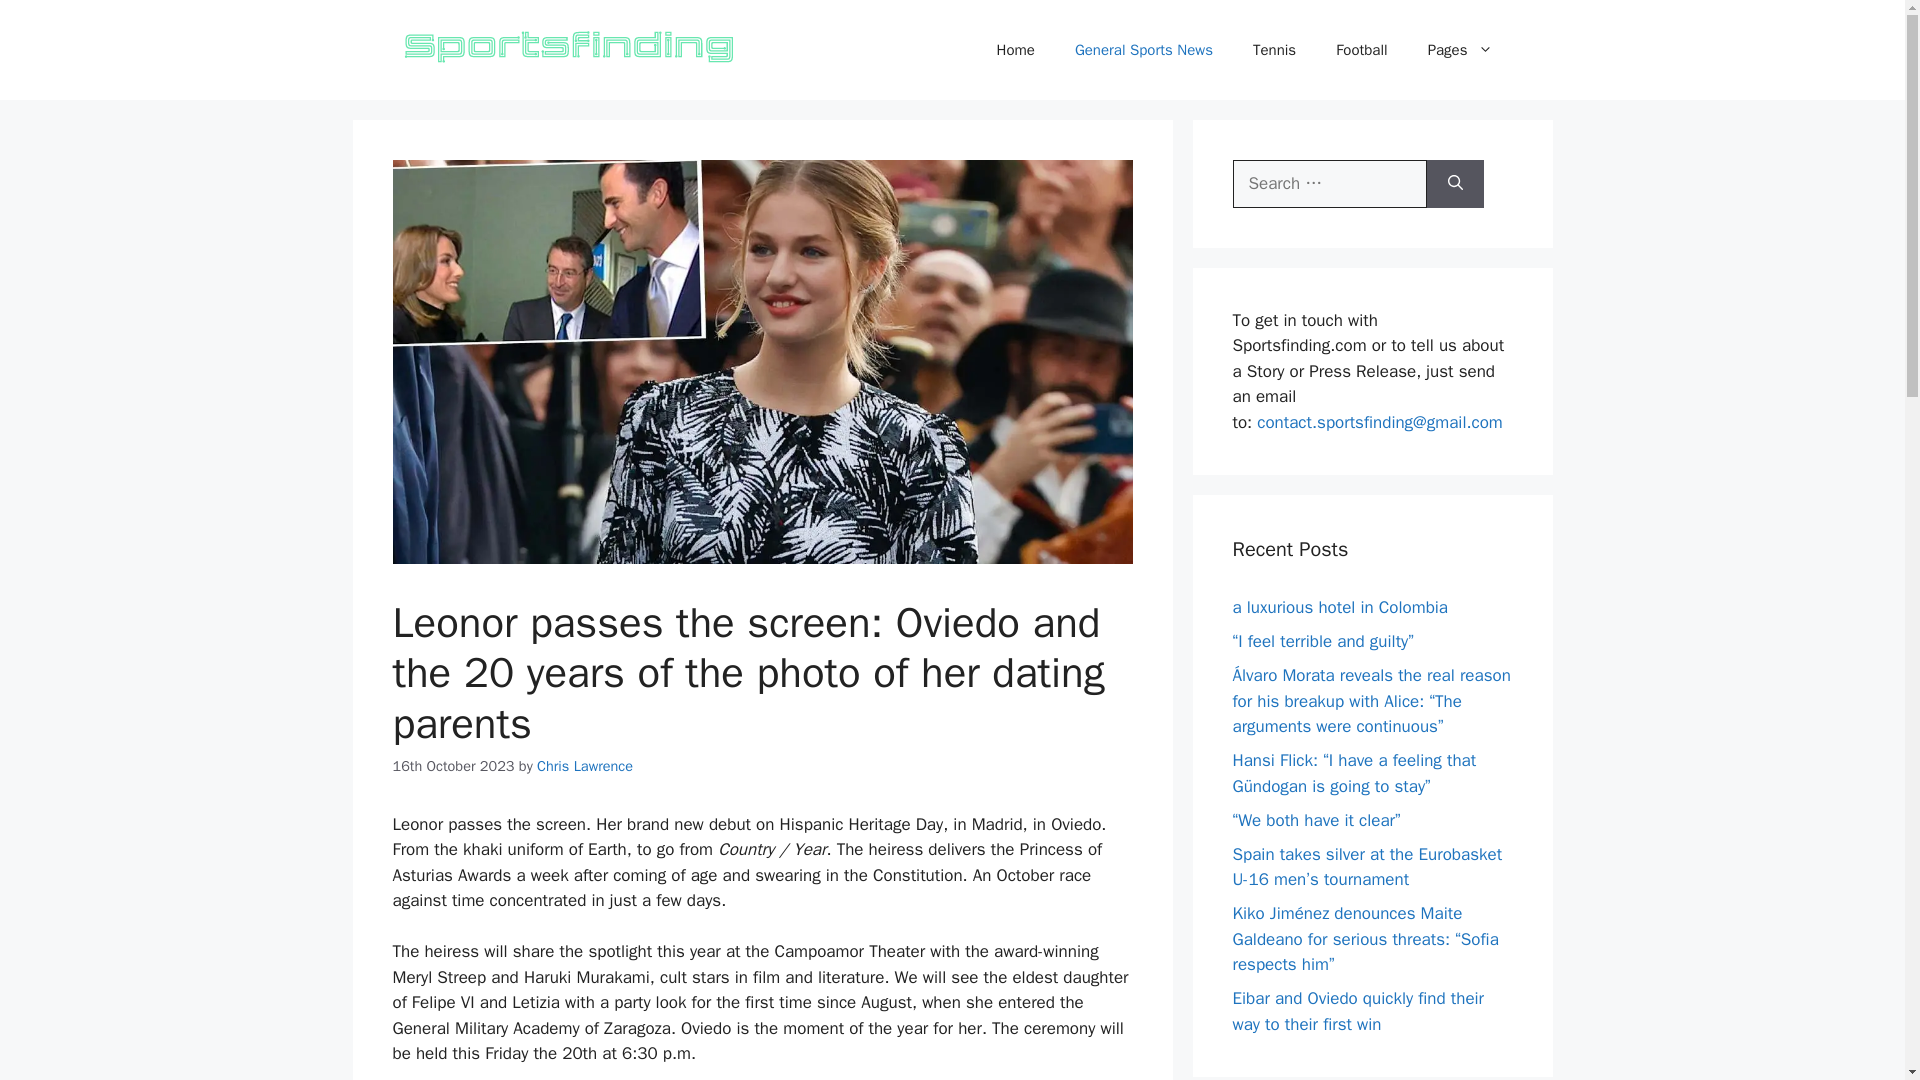  Describe the element at coordinates (1329, 184) in the screenshot. I see `Search for:` at that location.